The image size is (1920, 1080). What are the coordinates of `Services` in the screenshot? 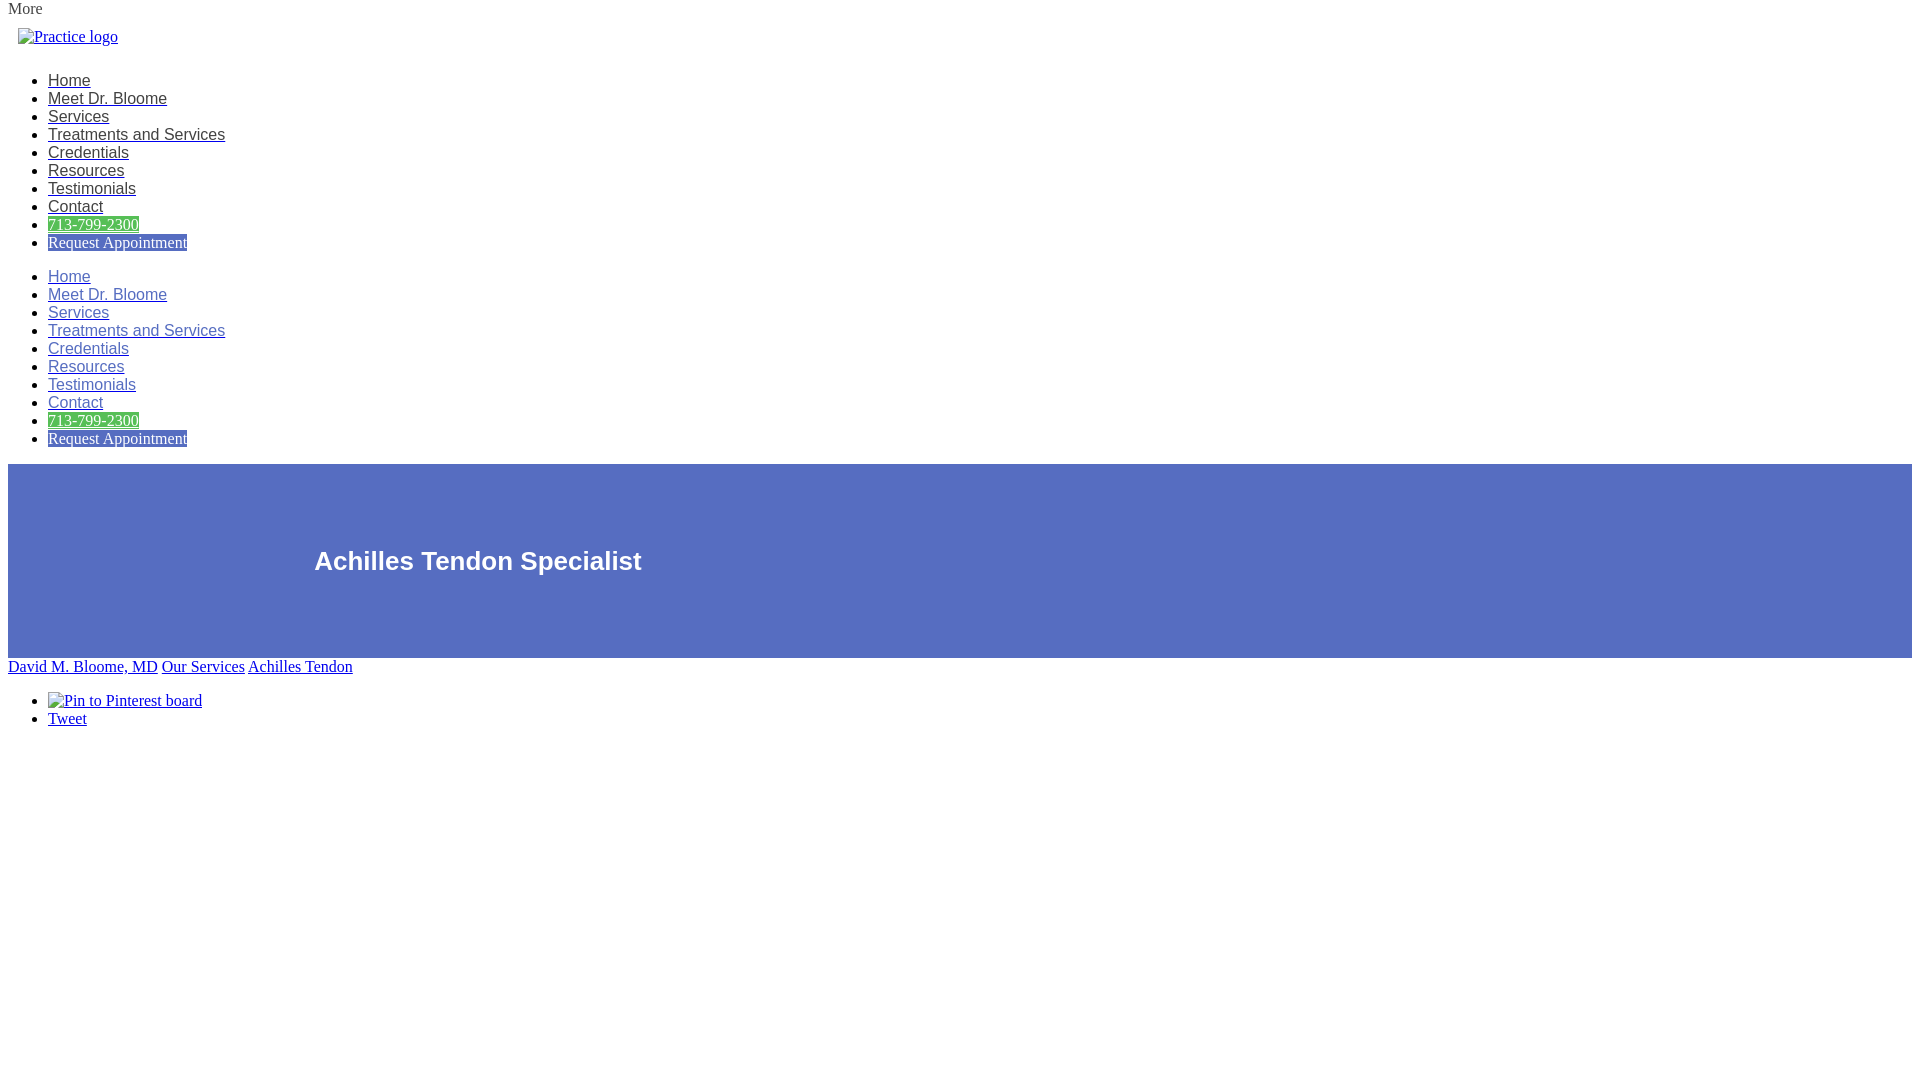 It's located at (78, 312).